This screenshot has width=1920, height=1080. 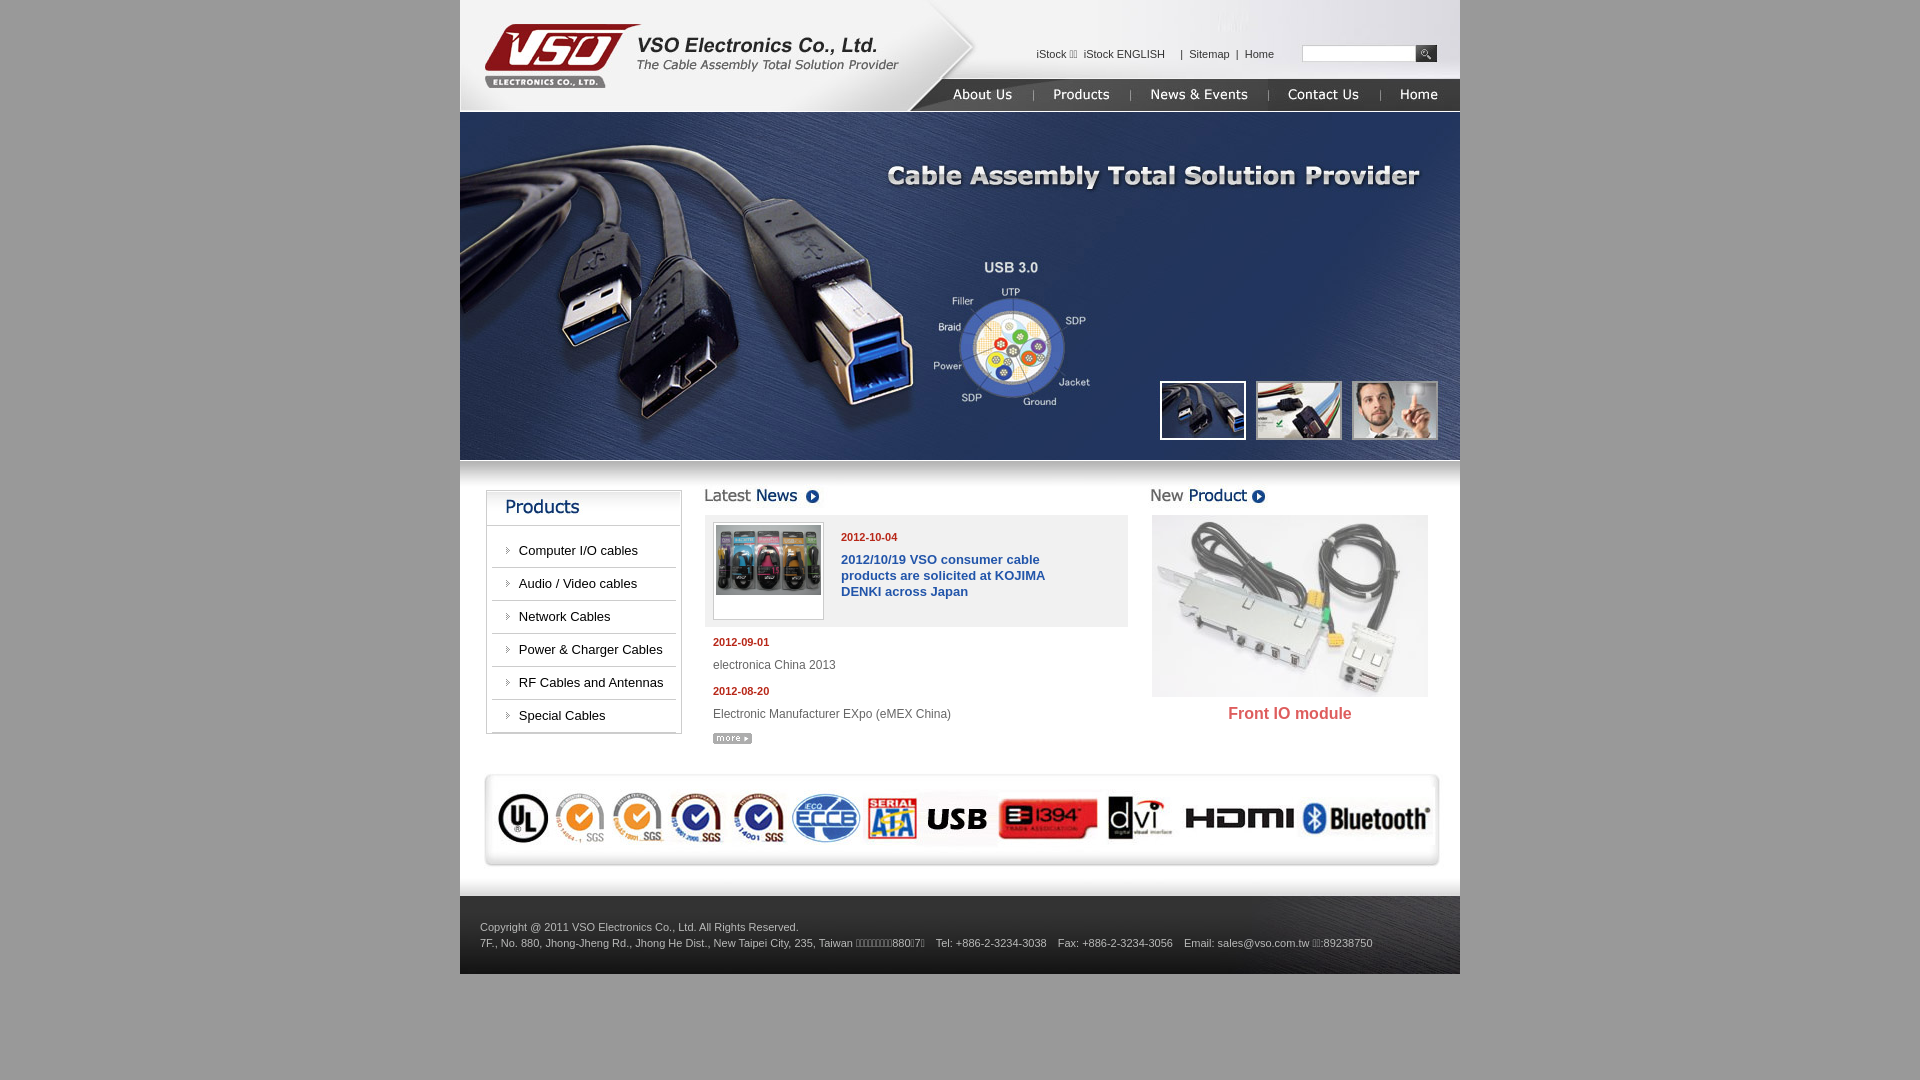 What do you see at coordinates (591, 650) in the screenshot?
I see `Power & Charger Cables` at bounding box center [591, 650].